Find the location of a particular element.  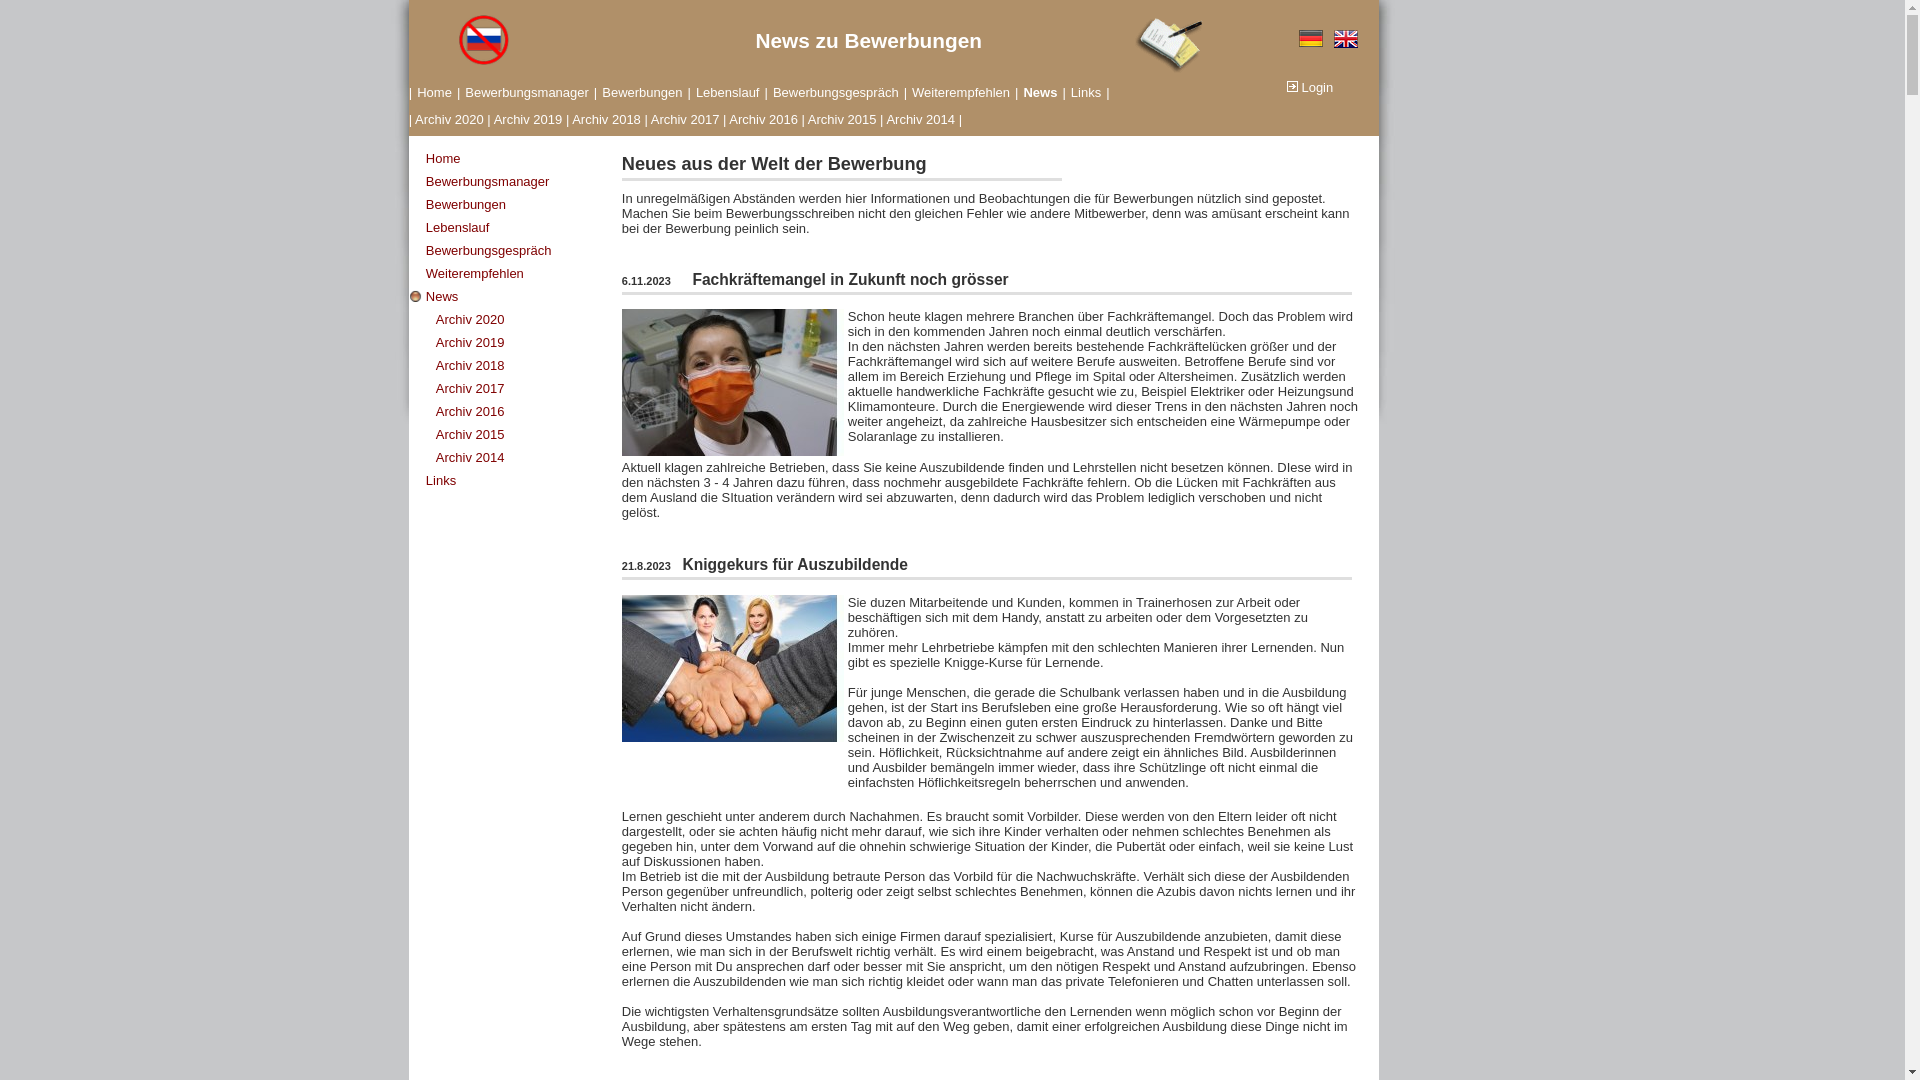

Bewerbungsmanager is located at coordinates (527, 94).